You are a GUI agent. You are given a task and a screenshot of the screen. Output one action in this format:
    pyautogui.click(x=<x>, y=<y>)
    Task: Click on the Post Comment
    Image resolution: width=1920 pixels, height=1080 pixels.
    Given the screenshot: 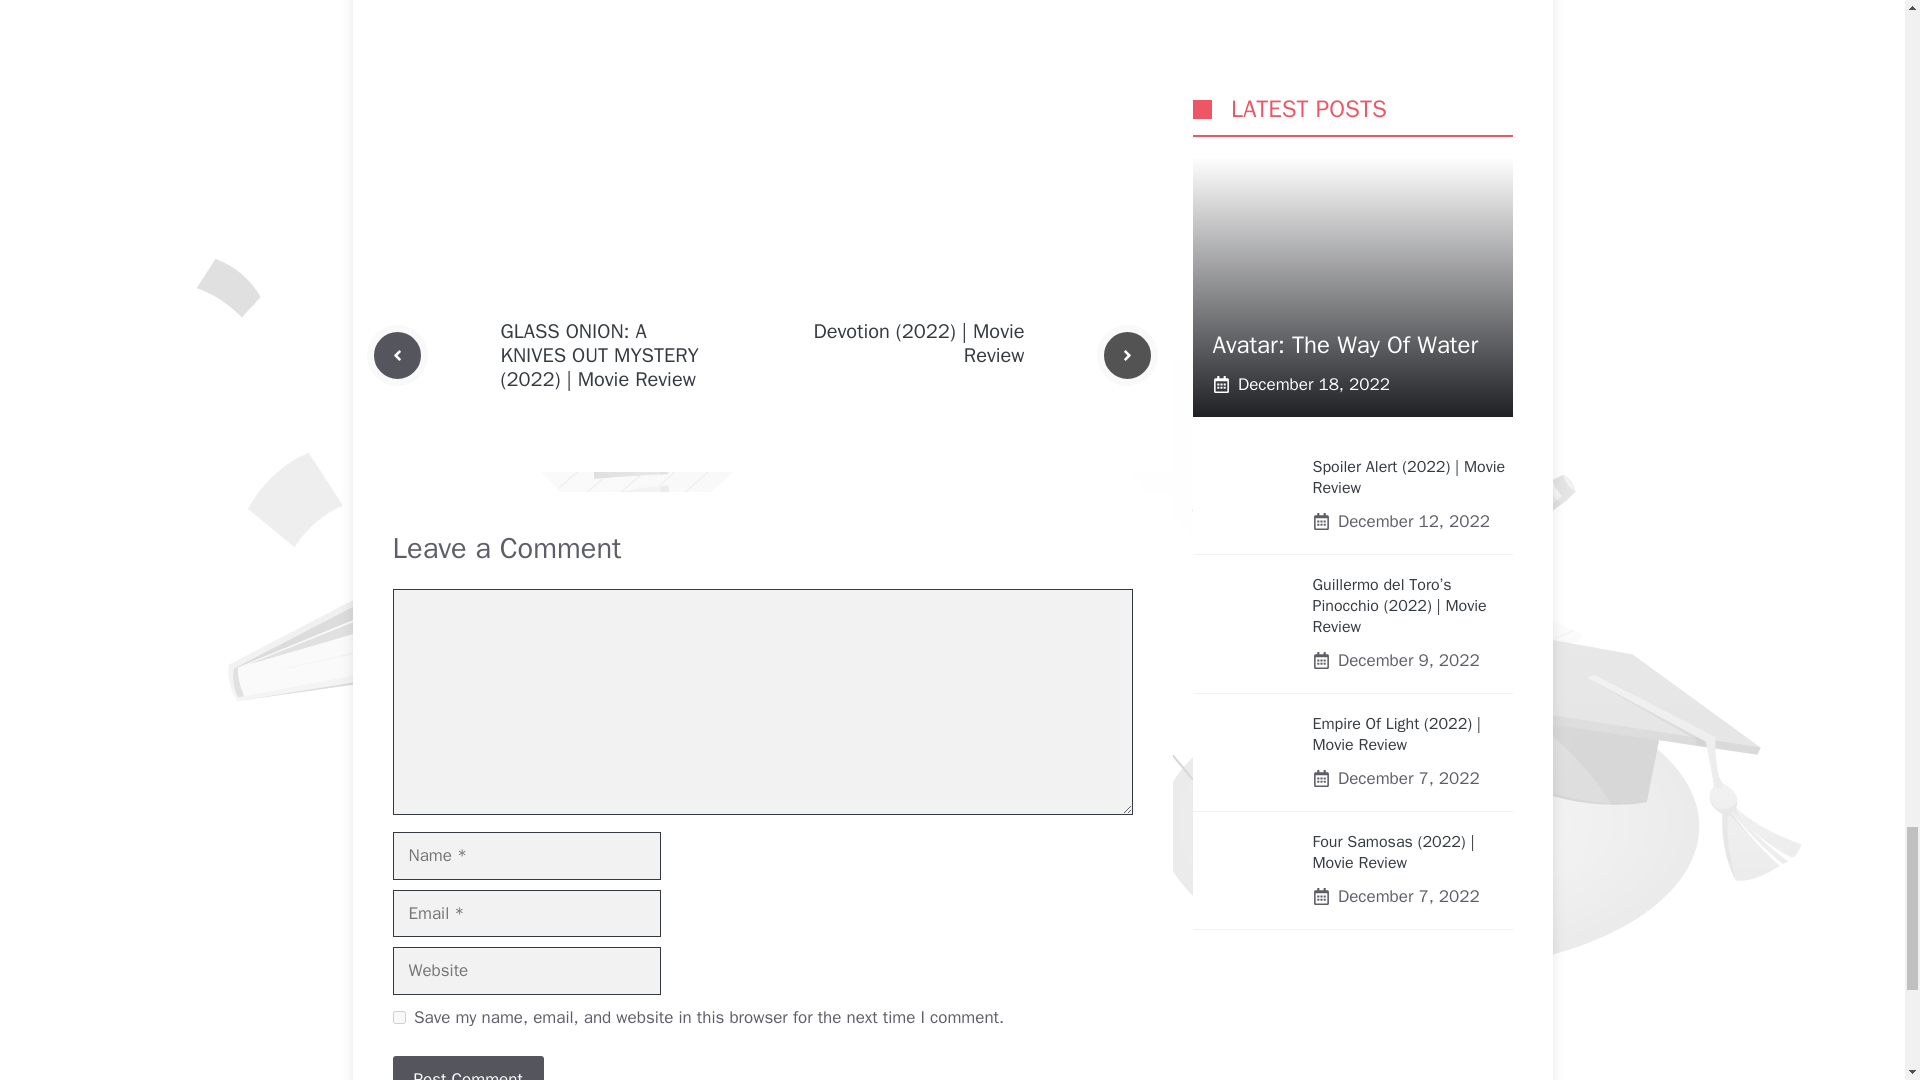 What is the action you would take?
    pyautogui.click(x=467, y=1068)
    